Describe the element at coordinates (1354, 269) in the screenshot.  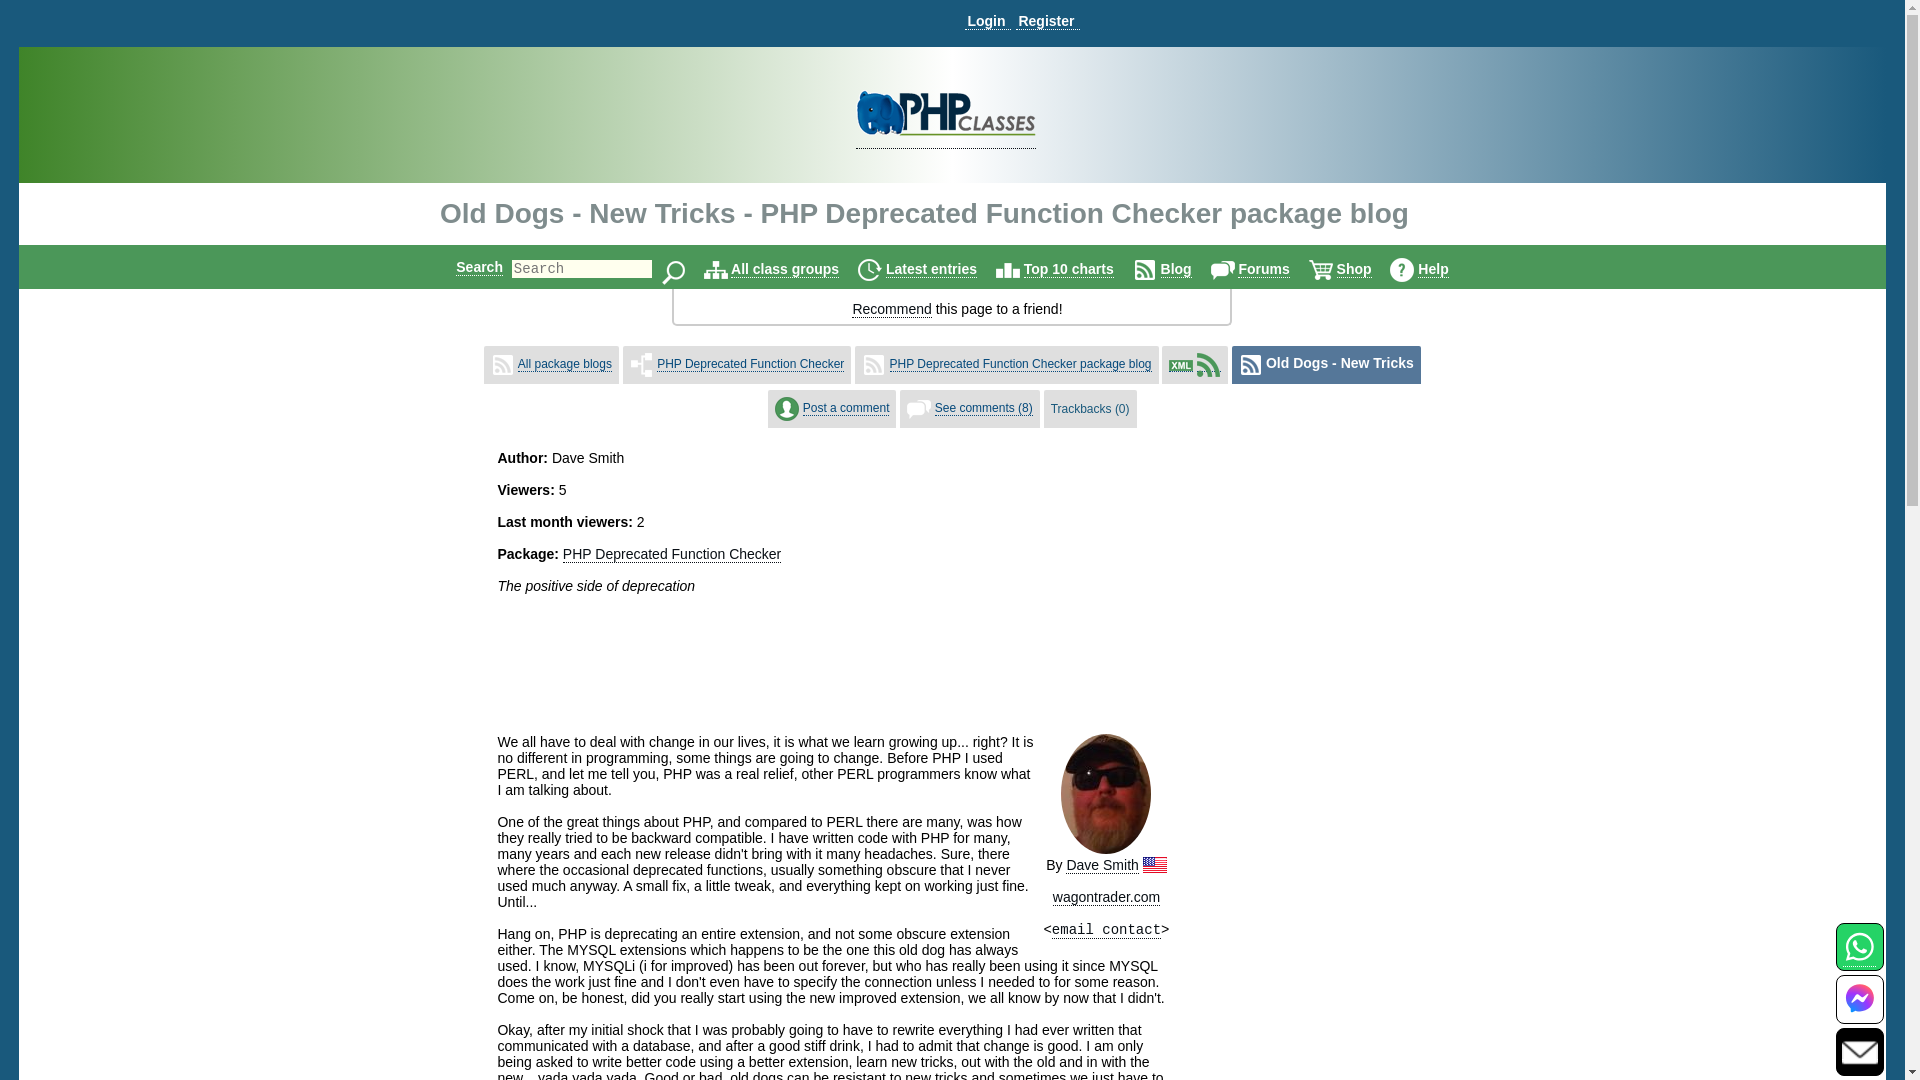
I see `Shop` at that location.